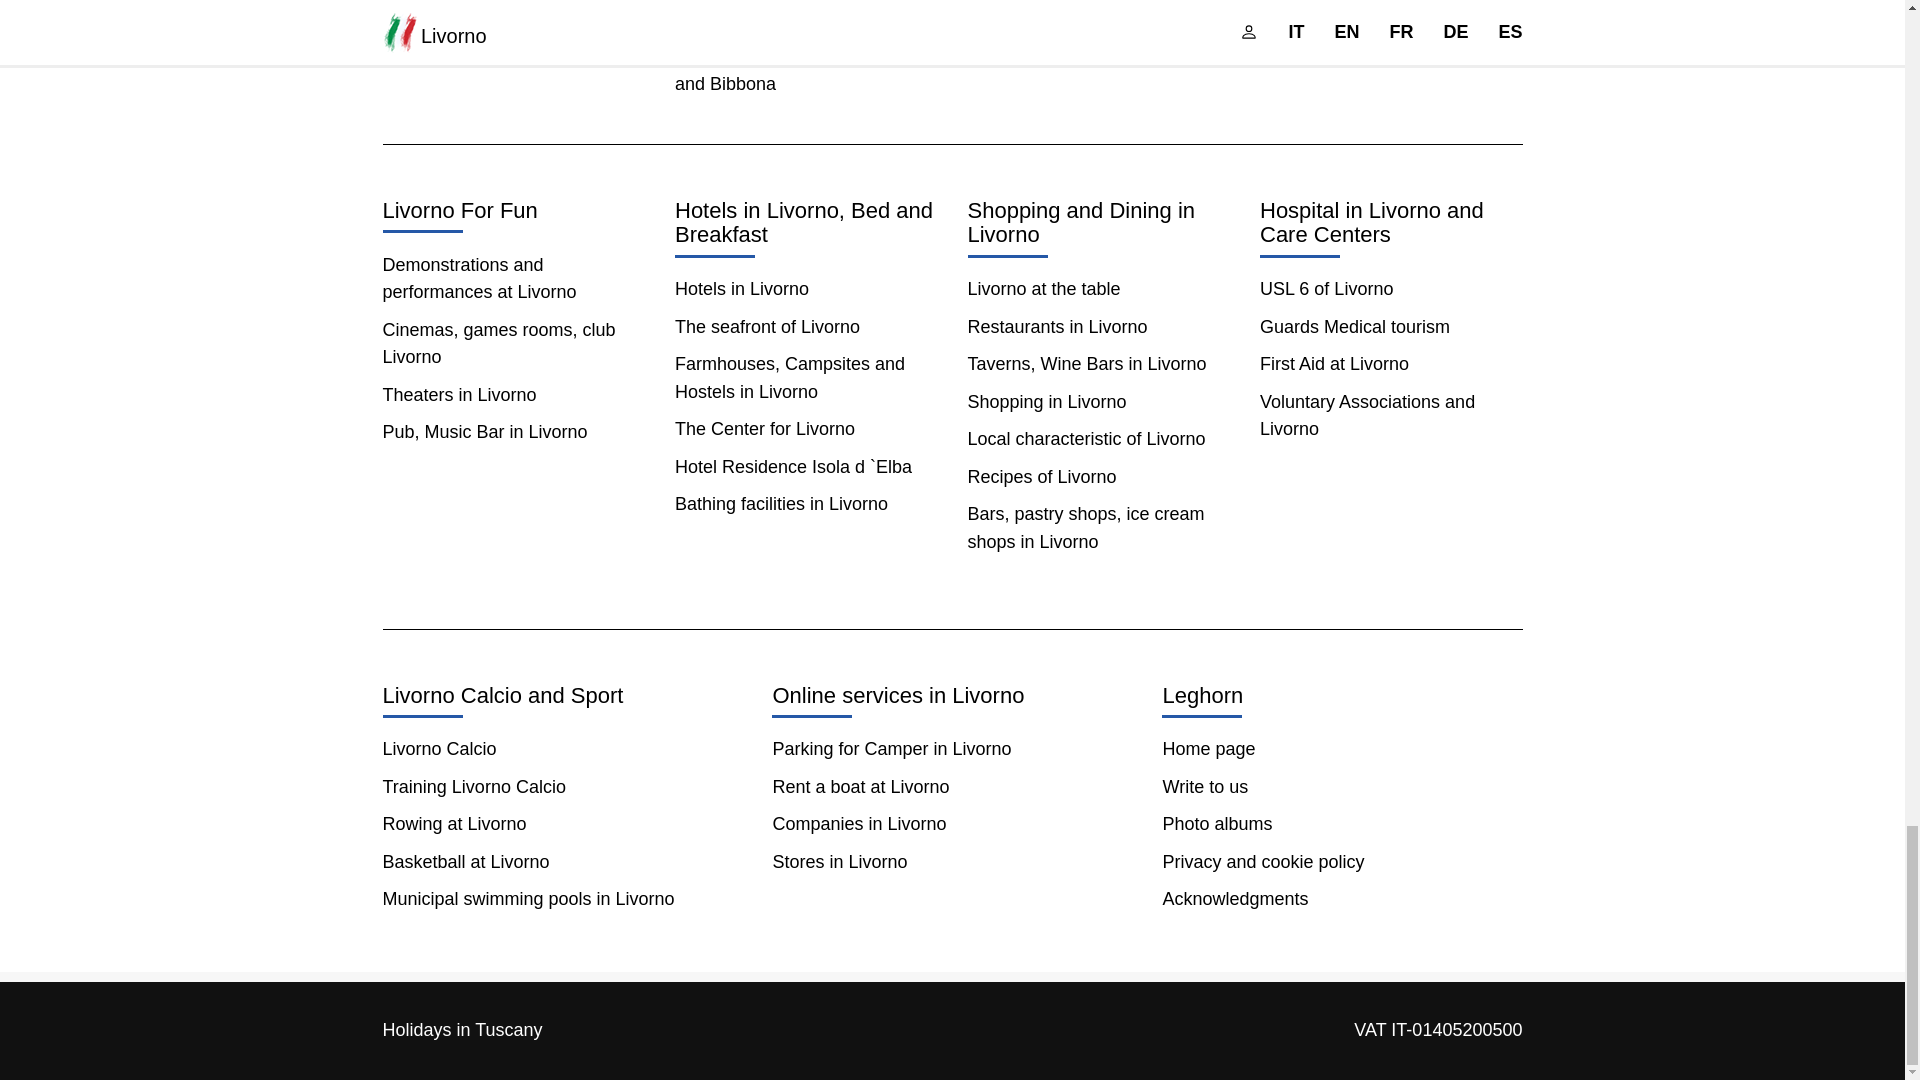 The image size is (1920, 1080). I want to click on Cultural institutions in Livorno, so click(499, 32).